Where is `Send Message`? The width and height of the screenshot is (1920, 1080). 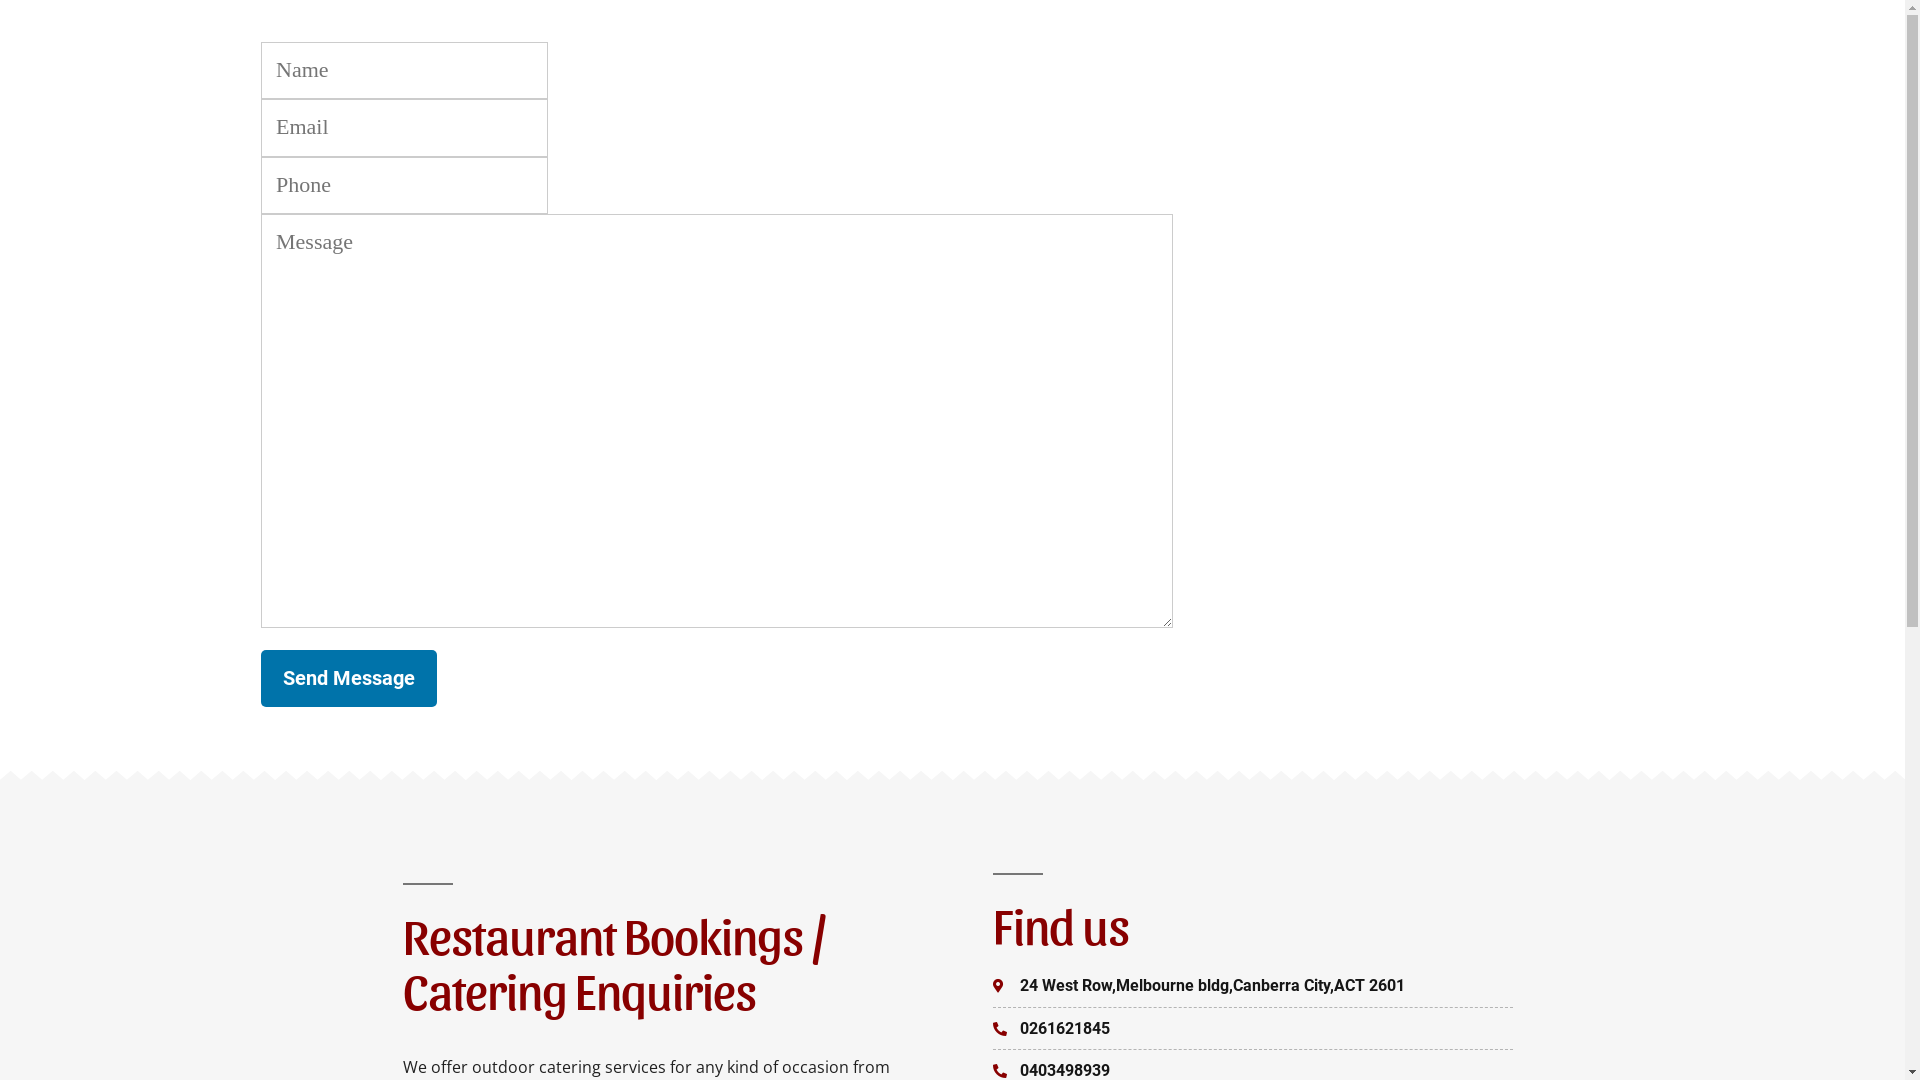 Send Message is located at coordinates (348, 678).